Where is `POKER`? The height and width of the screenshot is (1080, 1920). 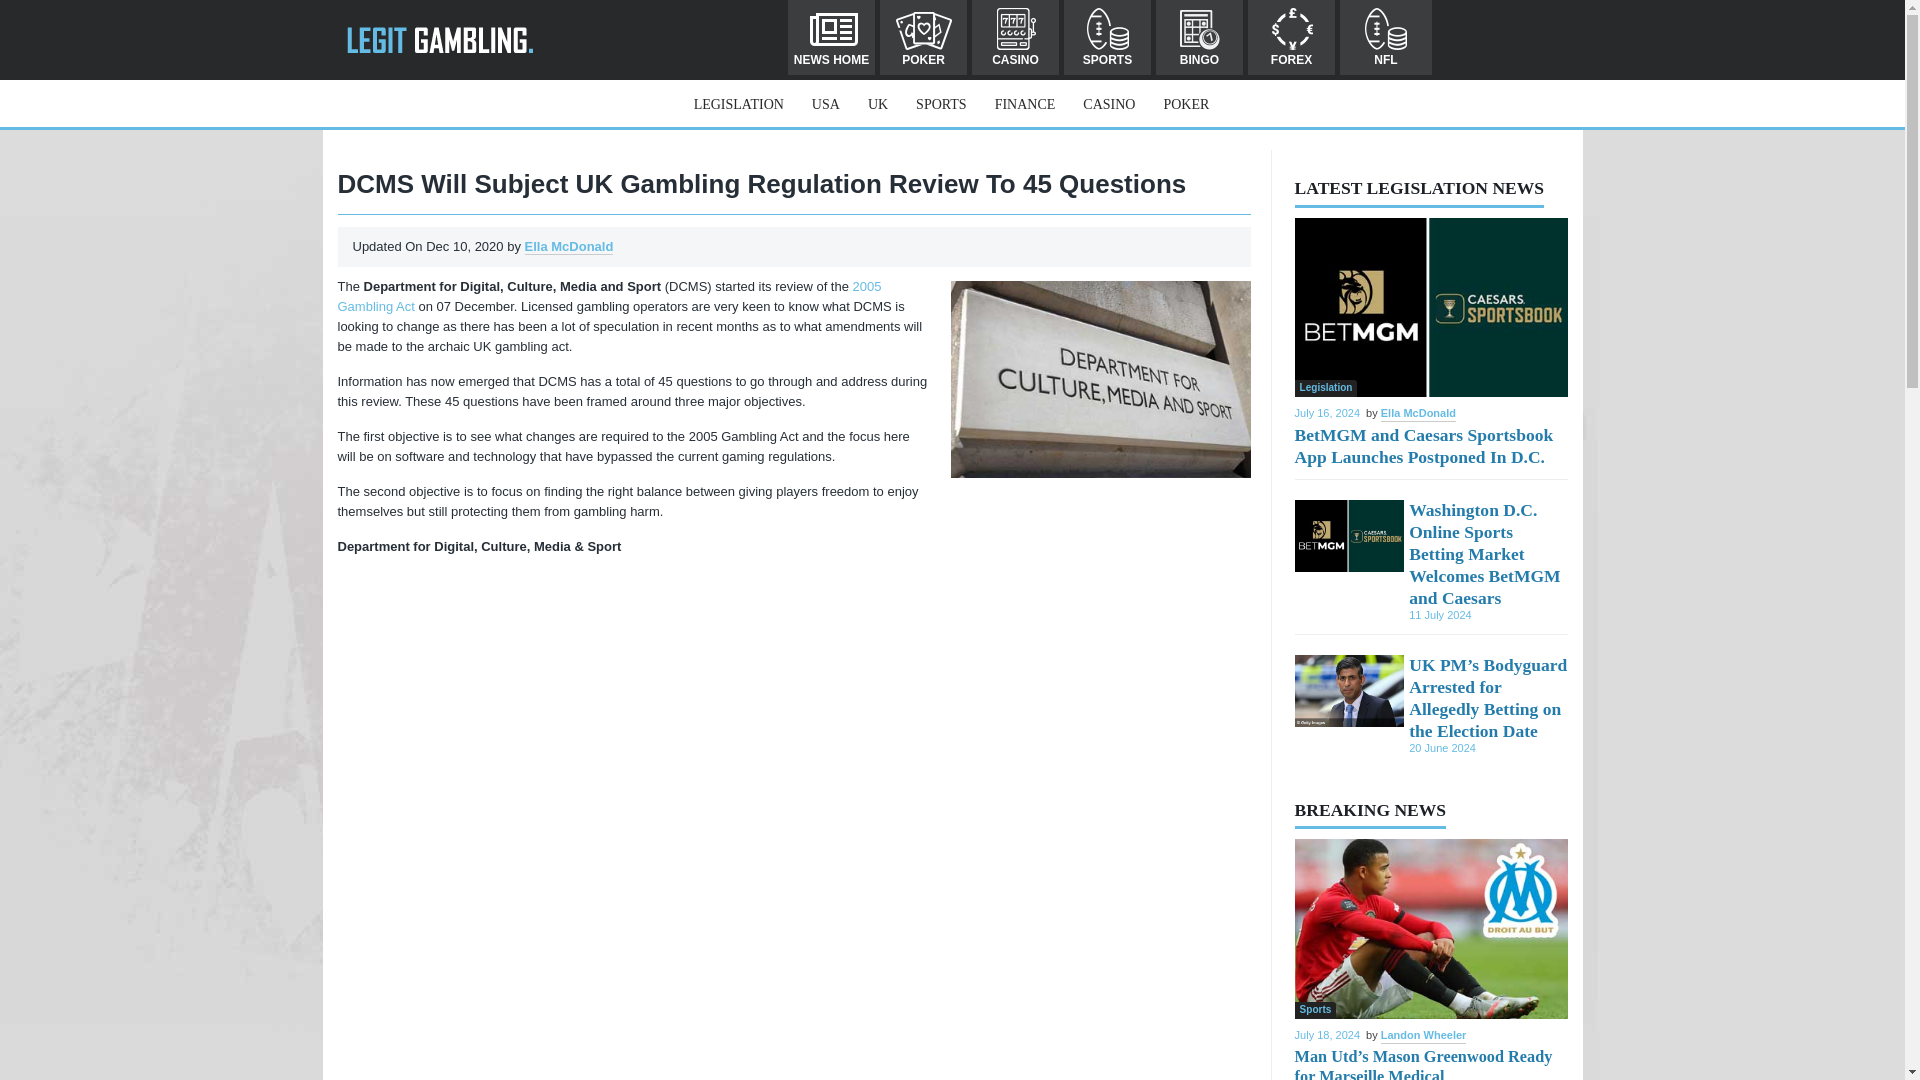 POKER is located at coordinates (1186, 104).